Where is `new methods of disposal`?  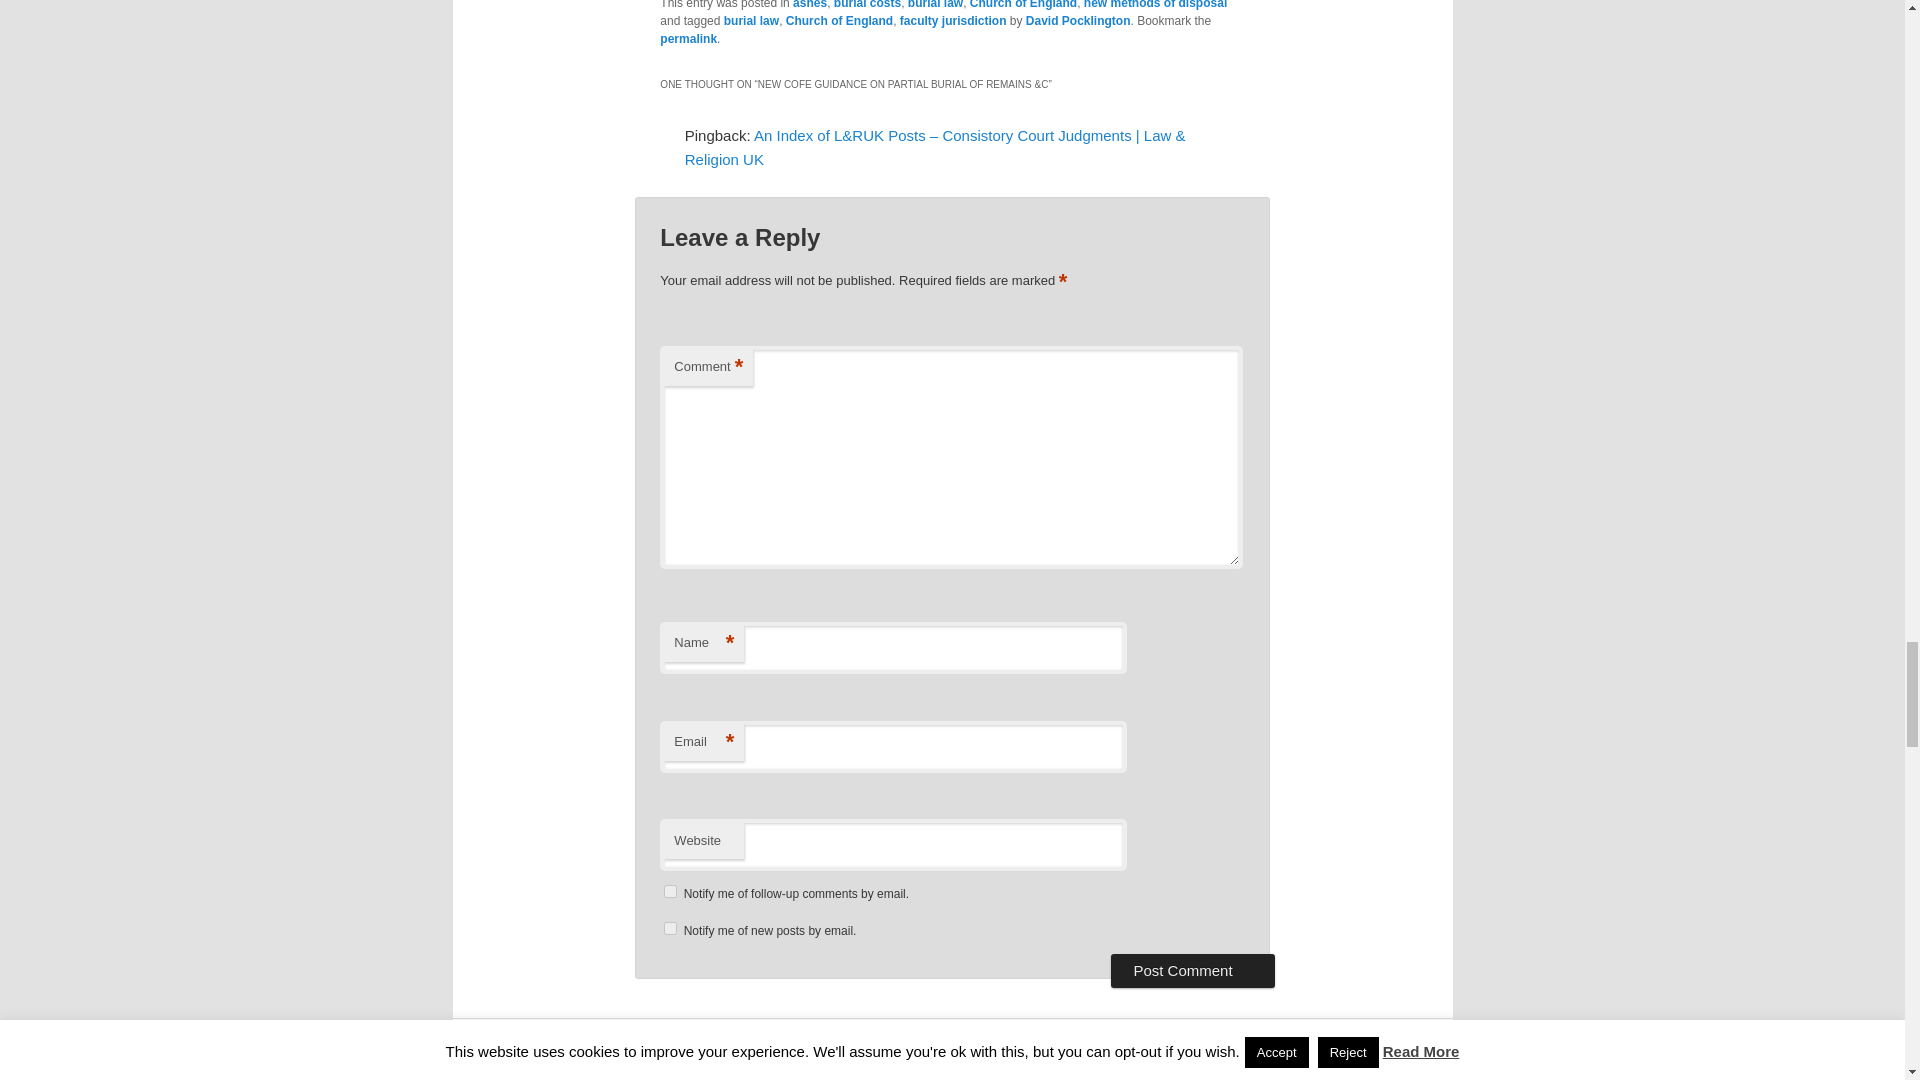 new methods of disposal is located at coordinates (1155, 4).